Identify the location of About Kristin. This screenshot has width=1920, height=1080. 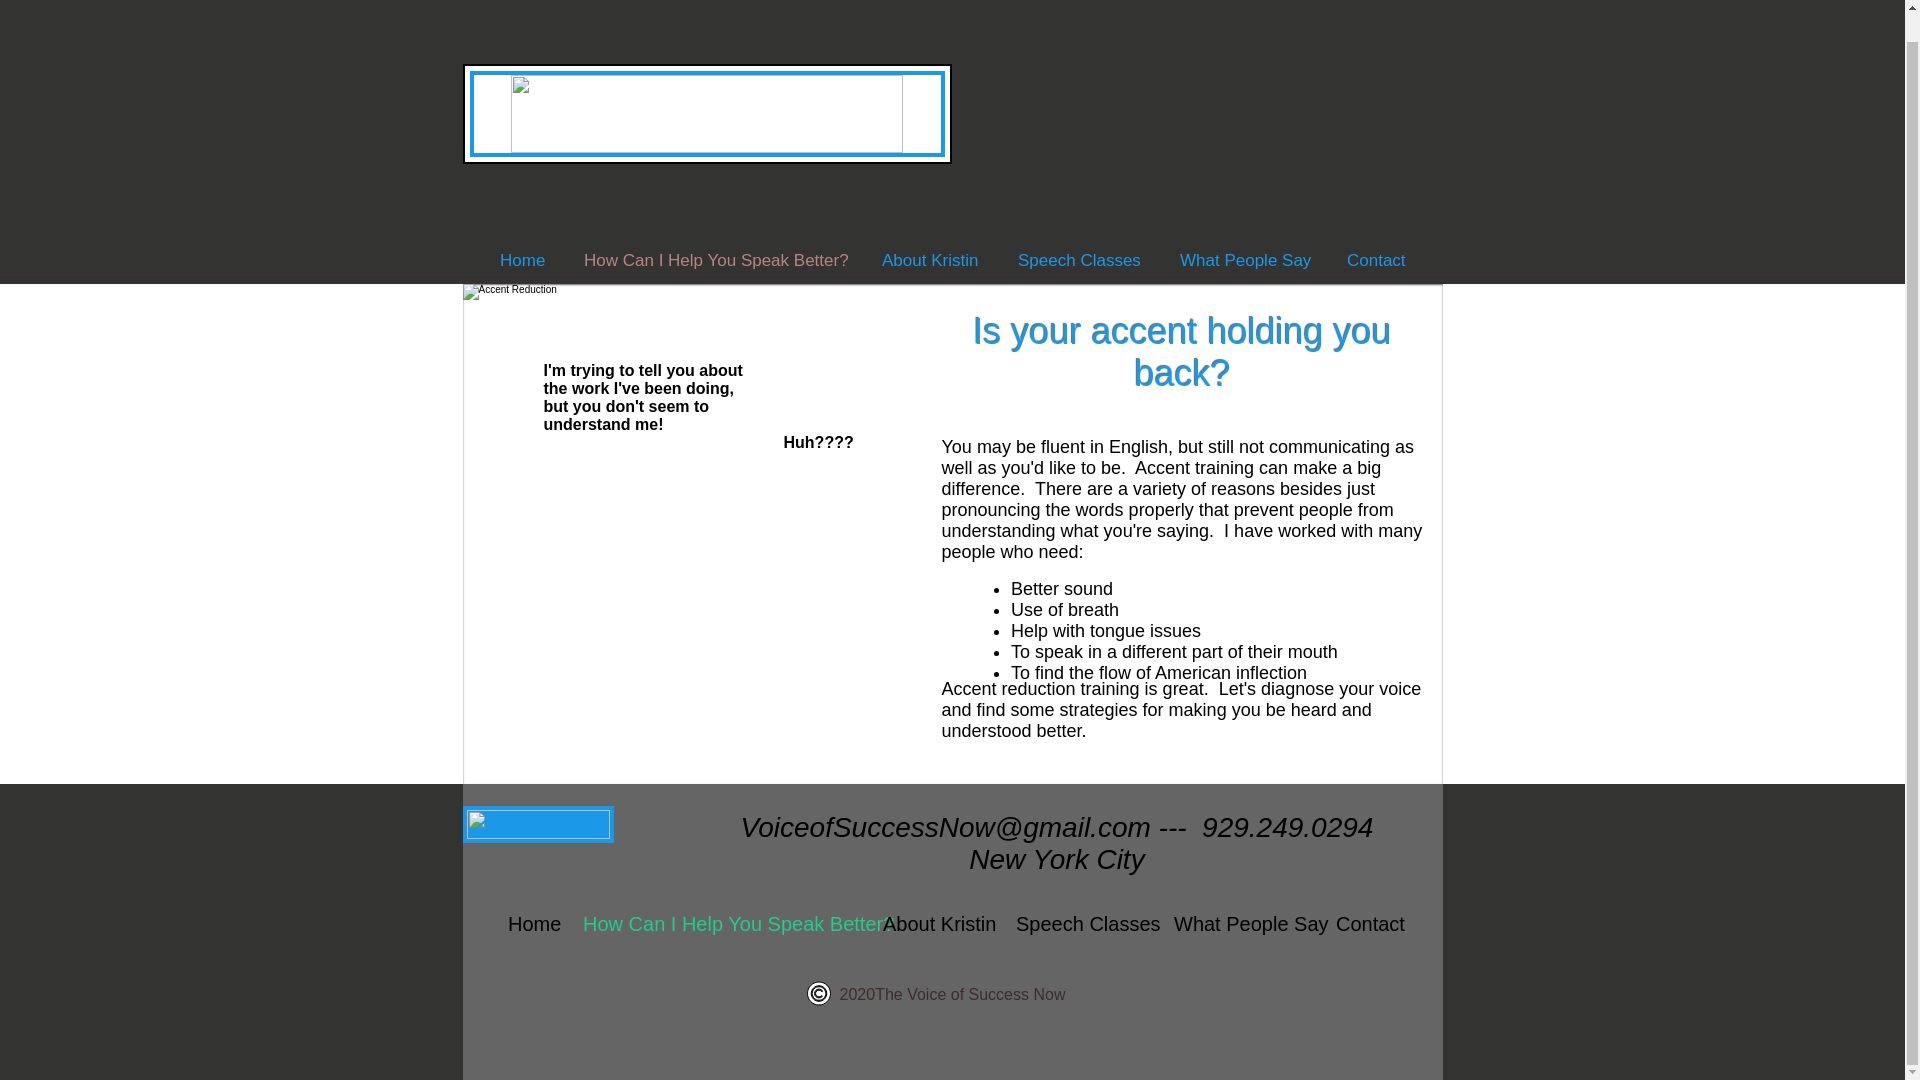
(930, 260).